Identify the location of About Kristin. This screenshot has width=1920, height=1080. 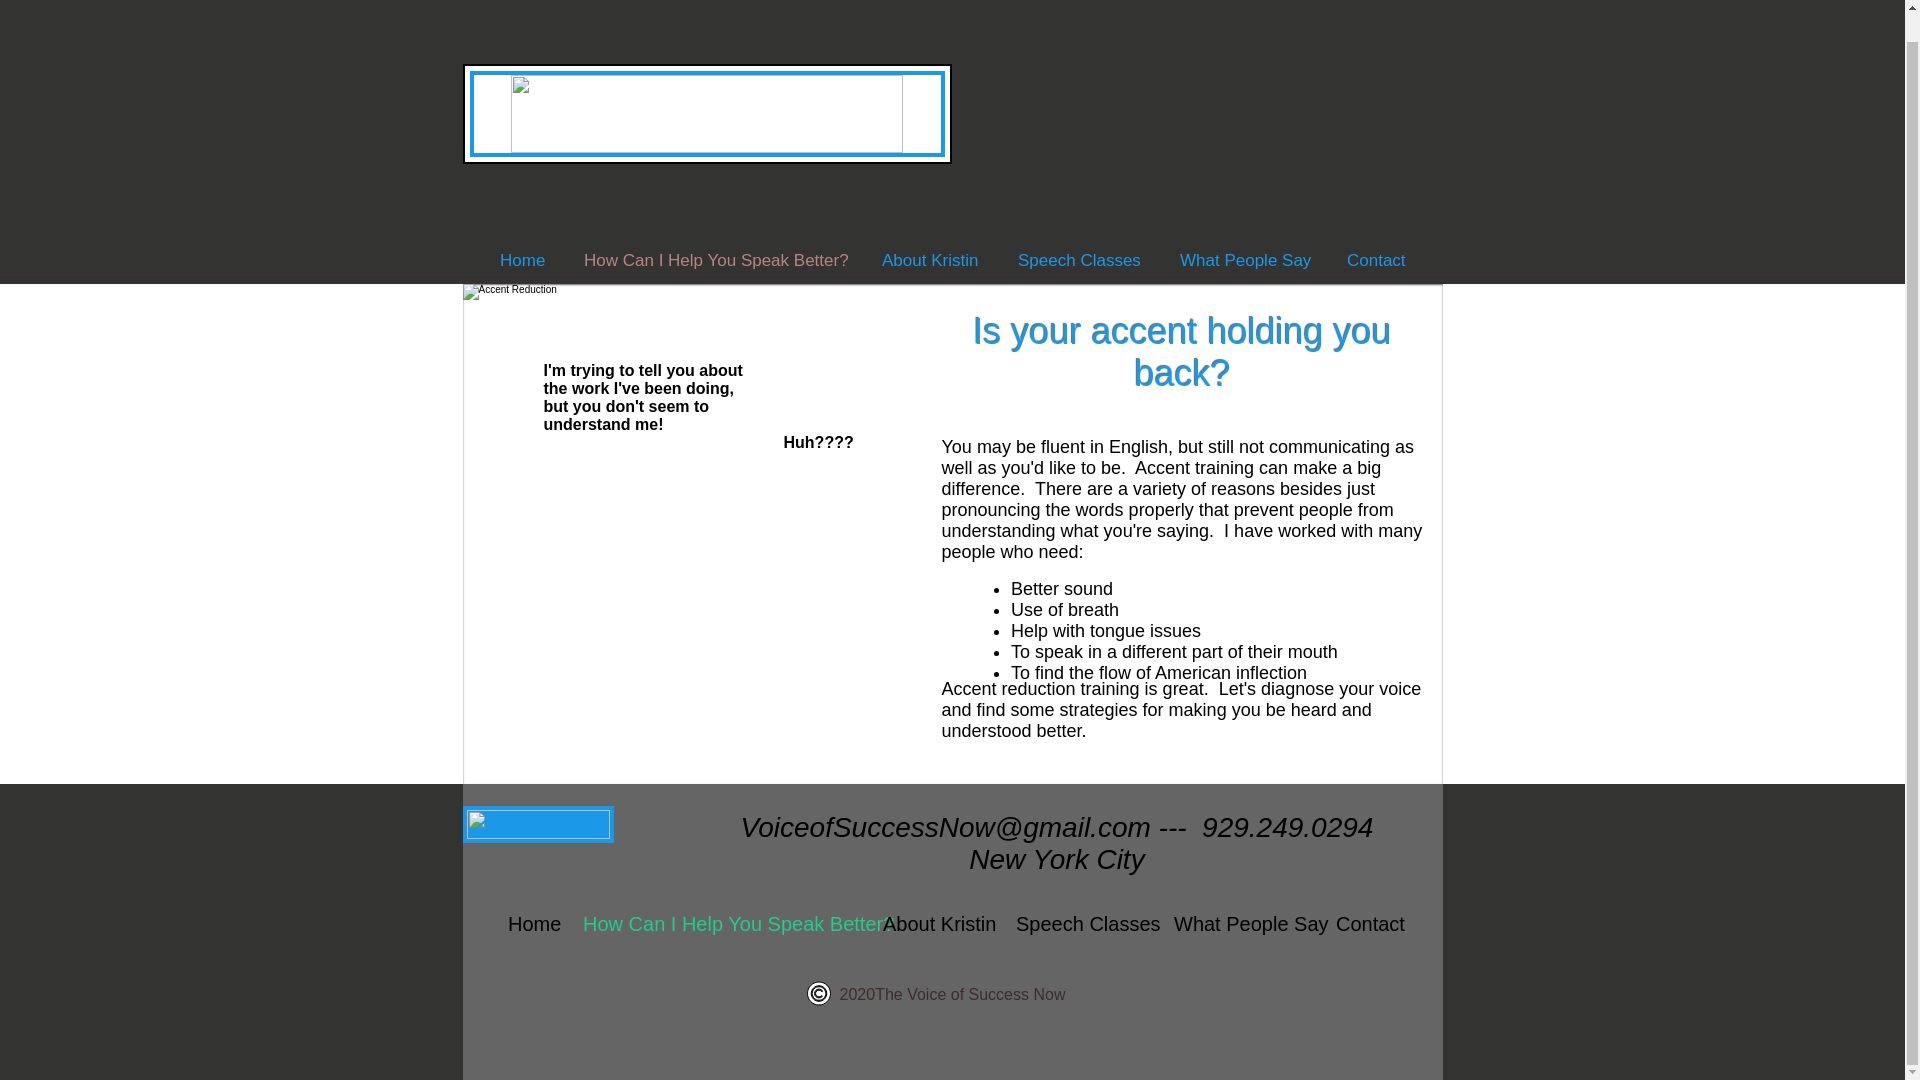
(930, 260).